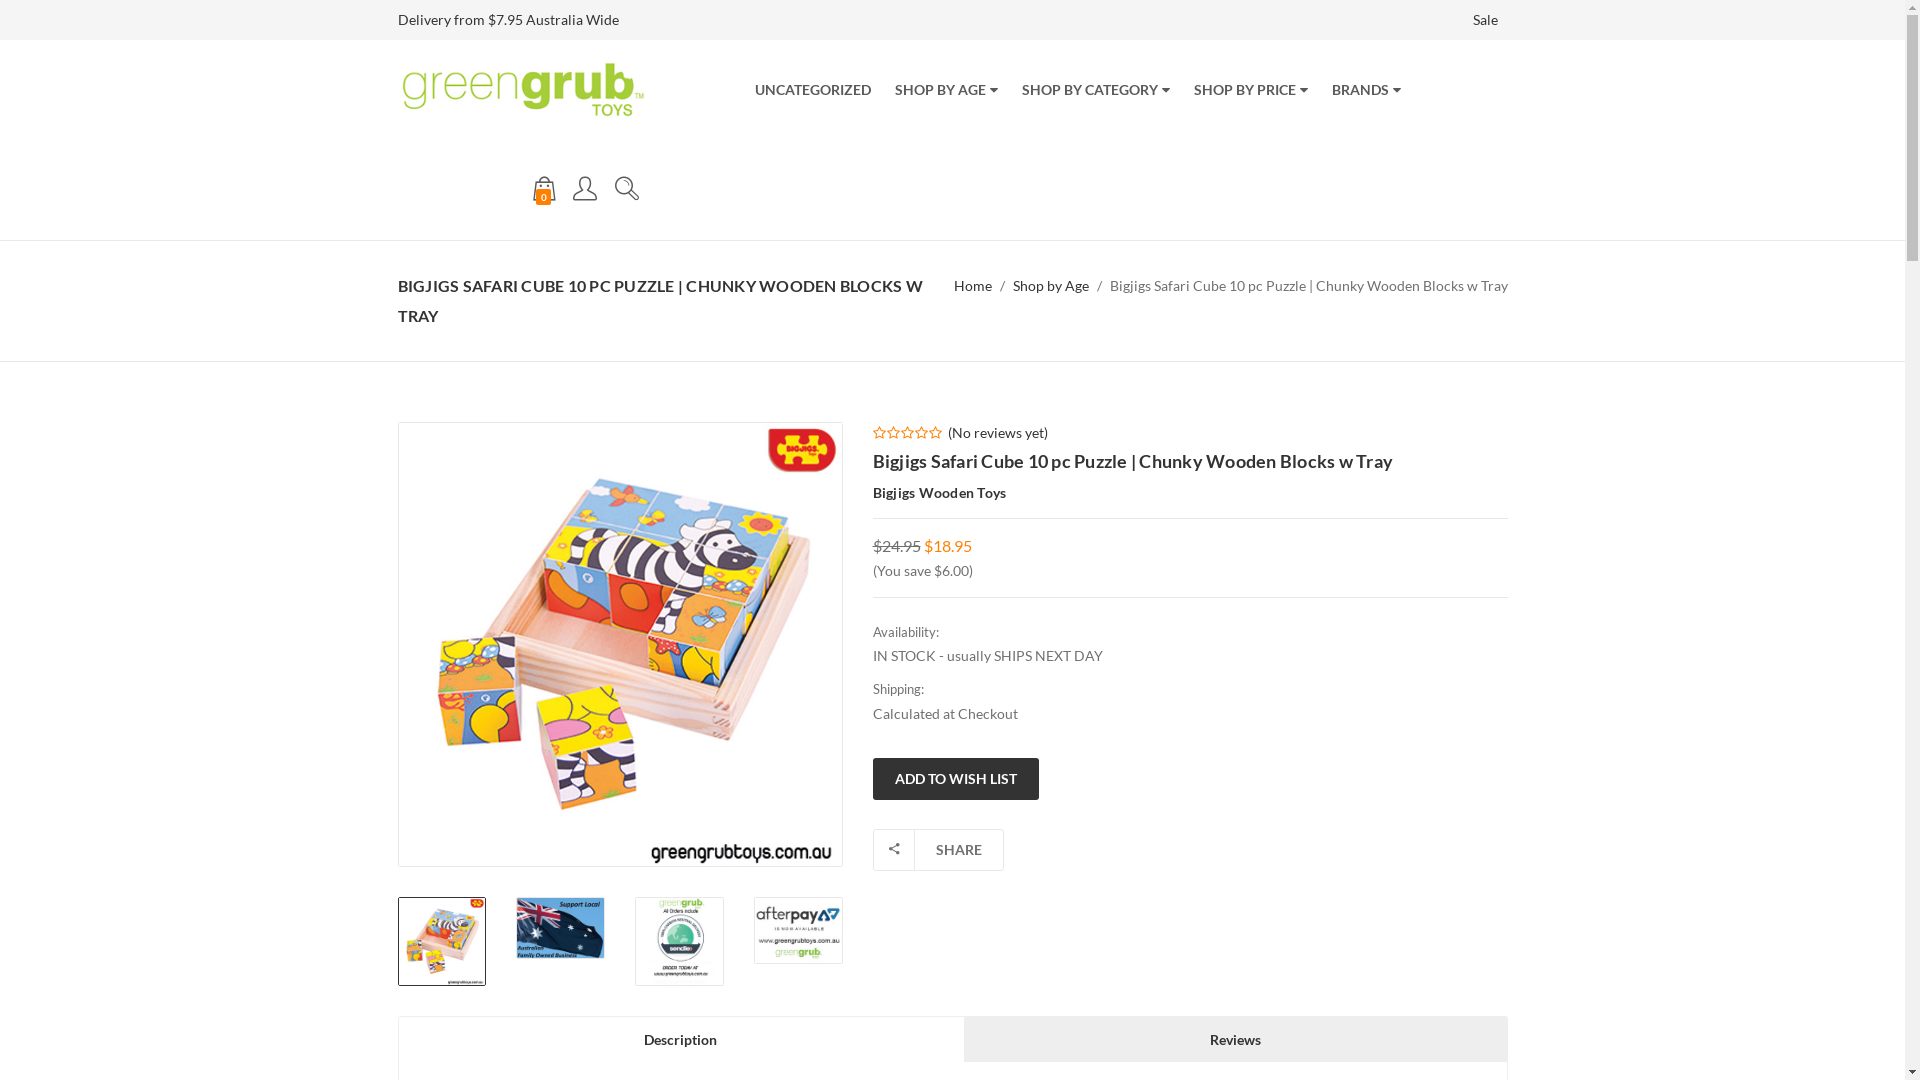 The width and height of the screenshot is (1920, 1080). I want to click on Add to Wish list, so click(955, 779).